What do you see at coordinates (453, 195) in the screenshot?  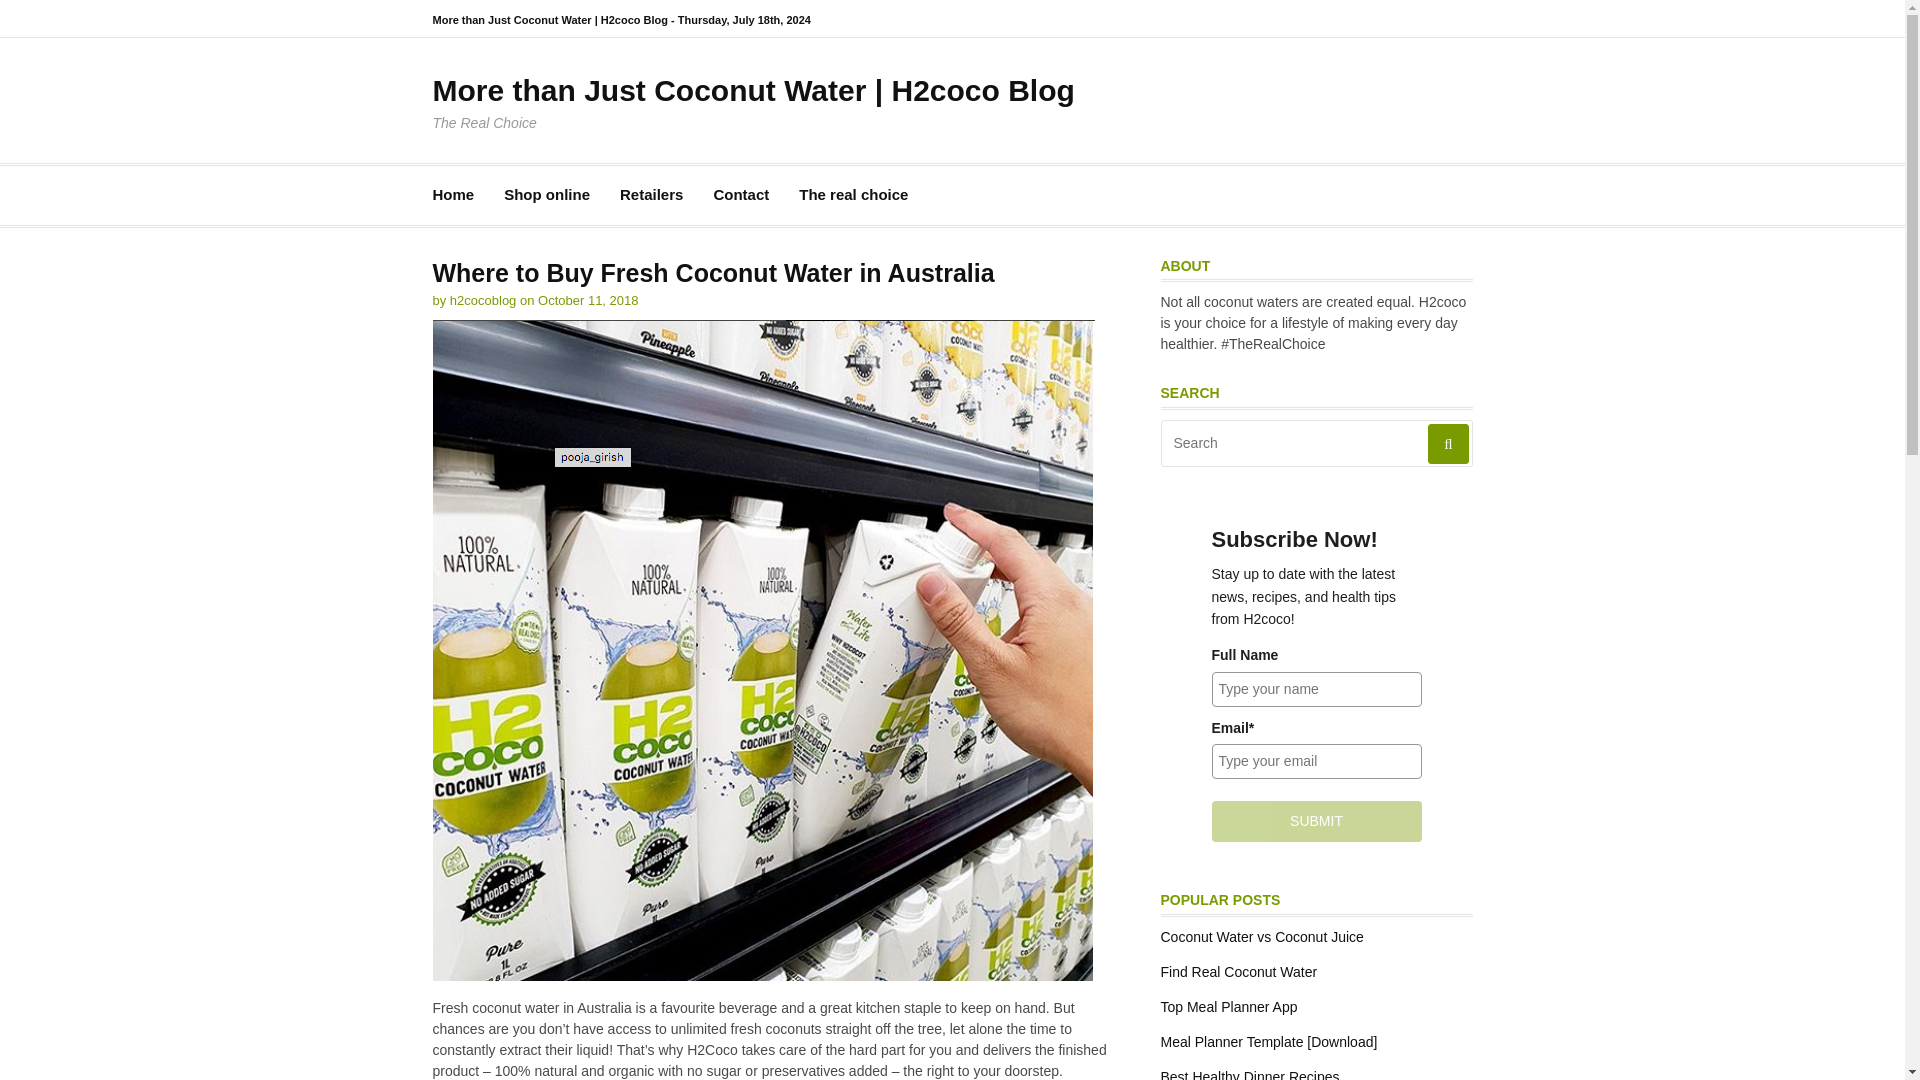 I see `Home` at bounding box center [453, 195].